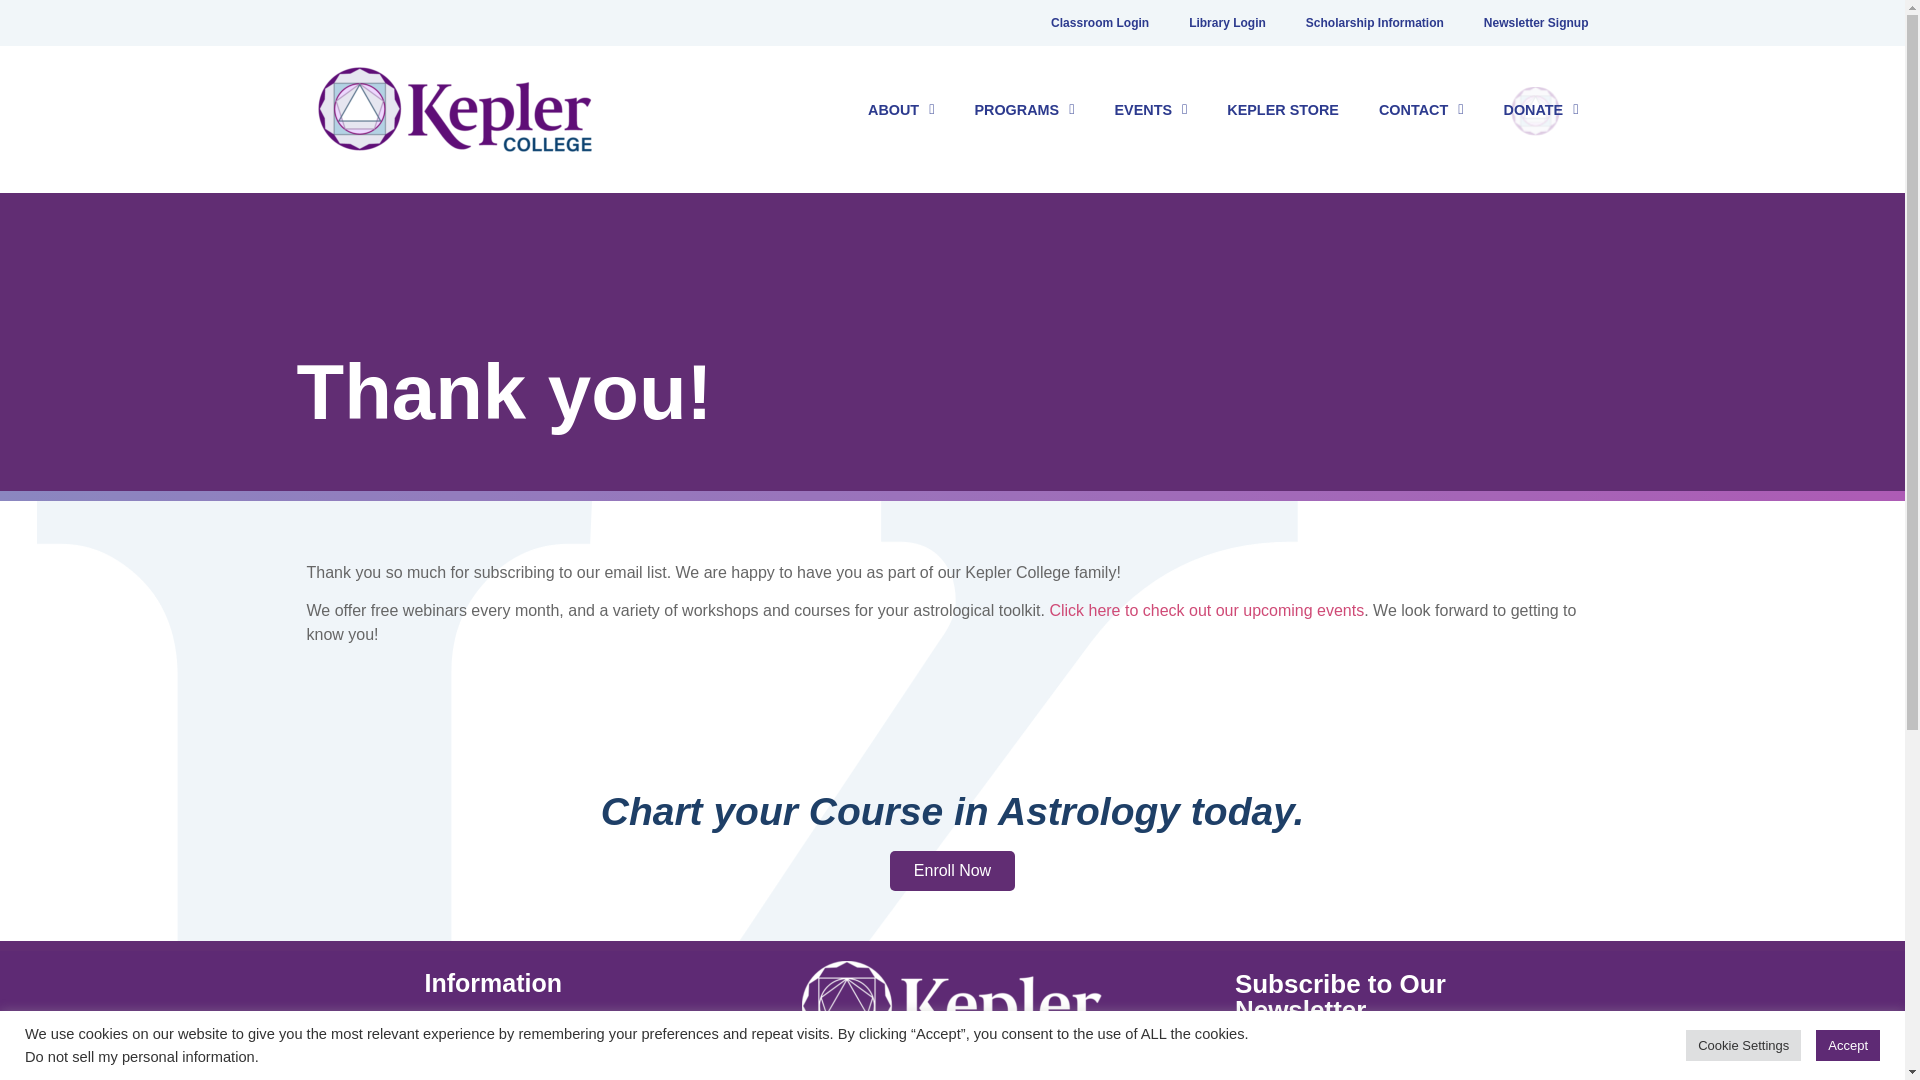 The image size is (1920, 1080). Describe the element at coordinates (1422, 108) in the screenshot. I see `CONTACT` at that location.